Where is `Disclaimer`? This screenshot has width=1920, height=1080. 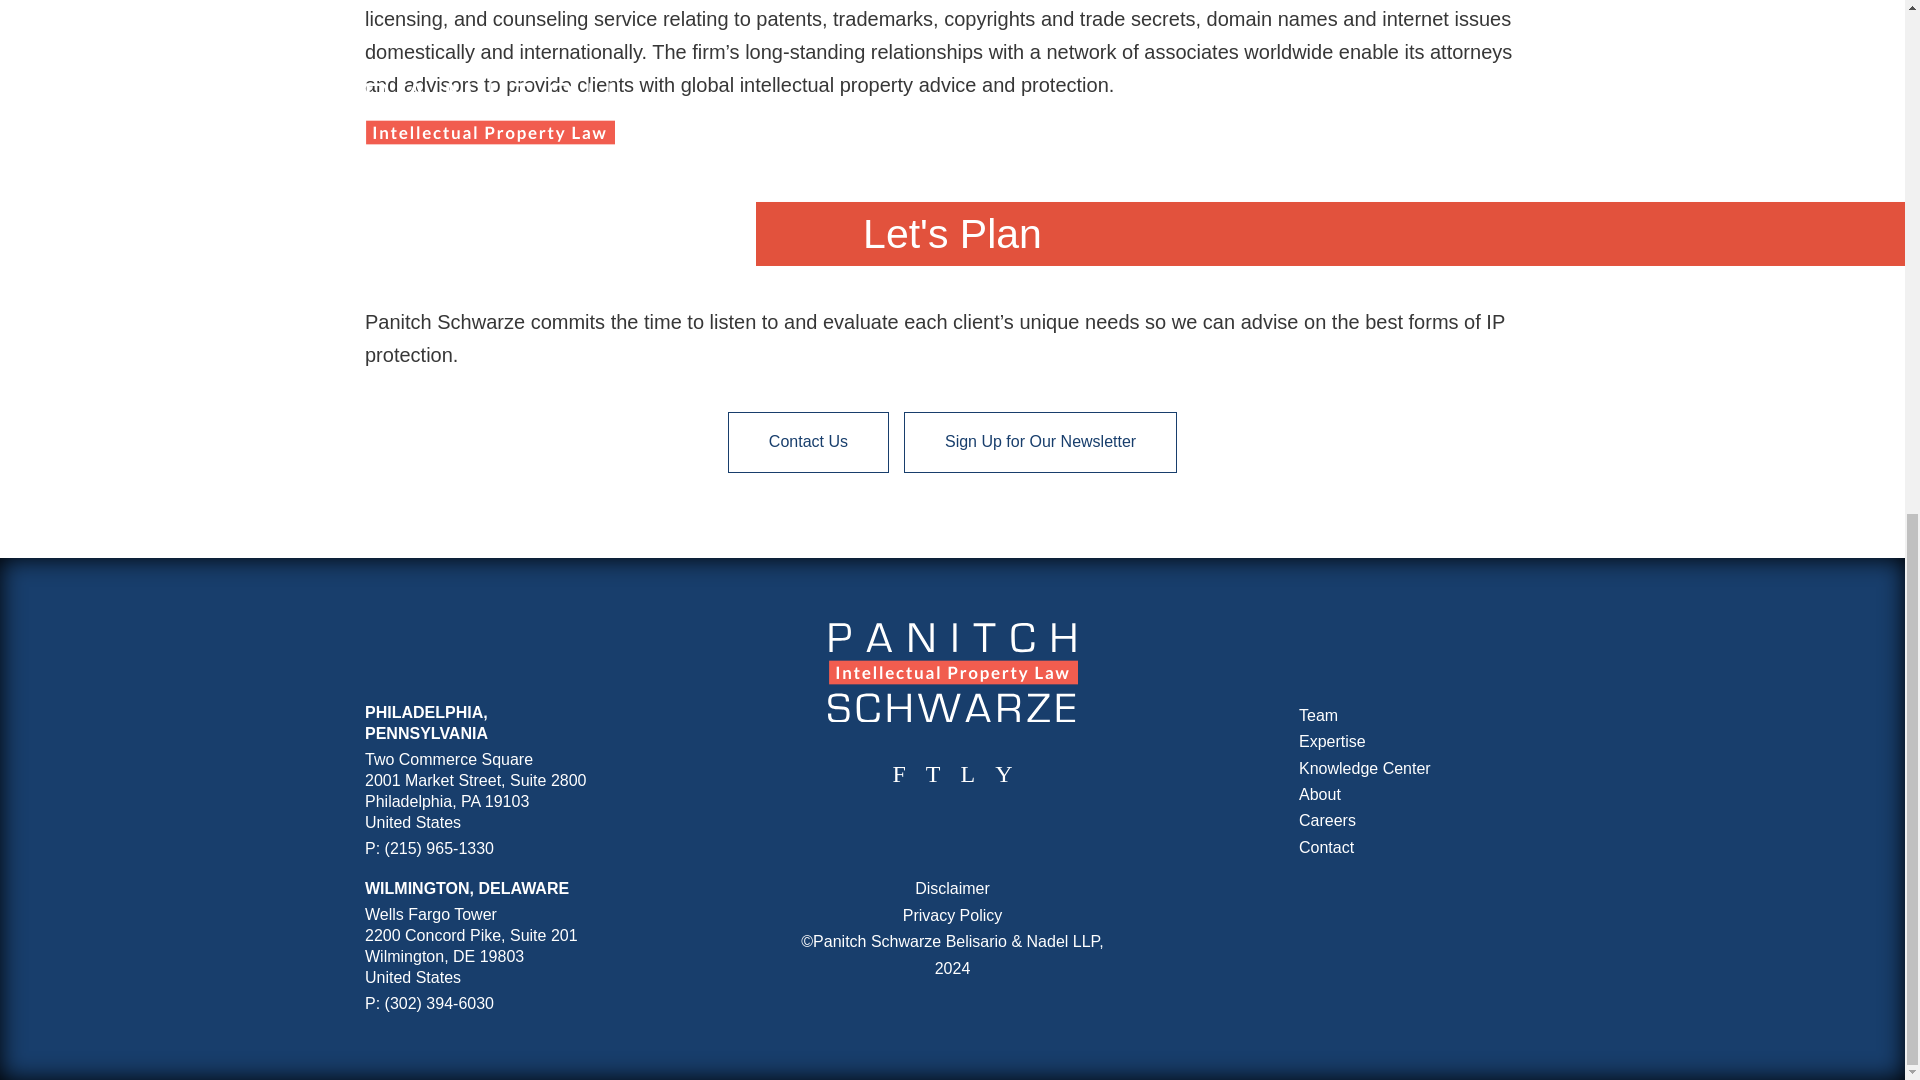
Disclaimer is located at coordinates (952, 888).